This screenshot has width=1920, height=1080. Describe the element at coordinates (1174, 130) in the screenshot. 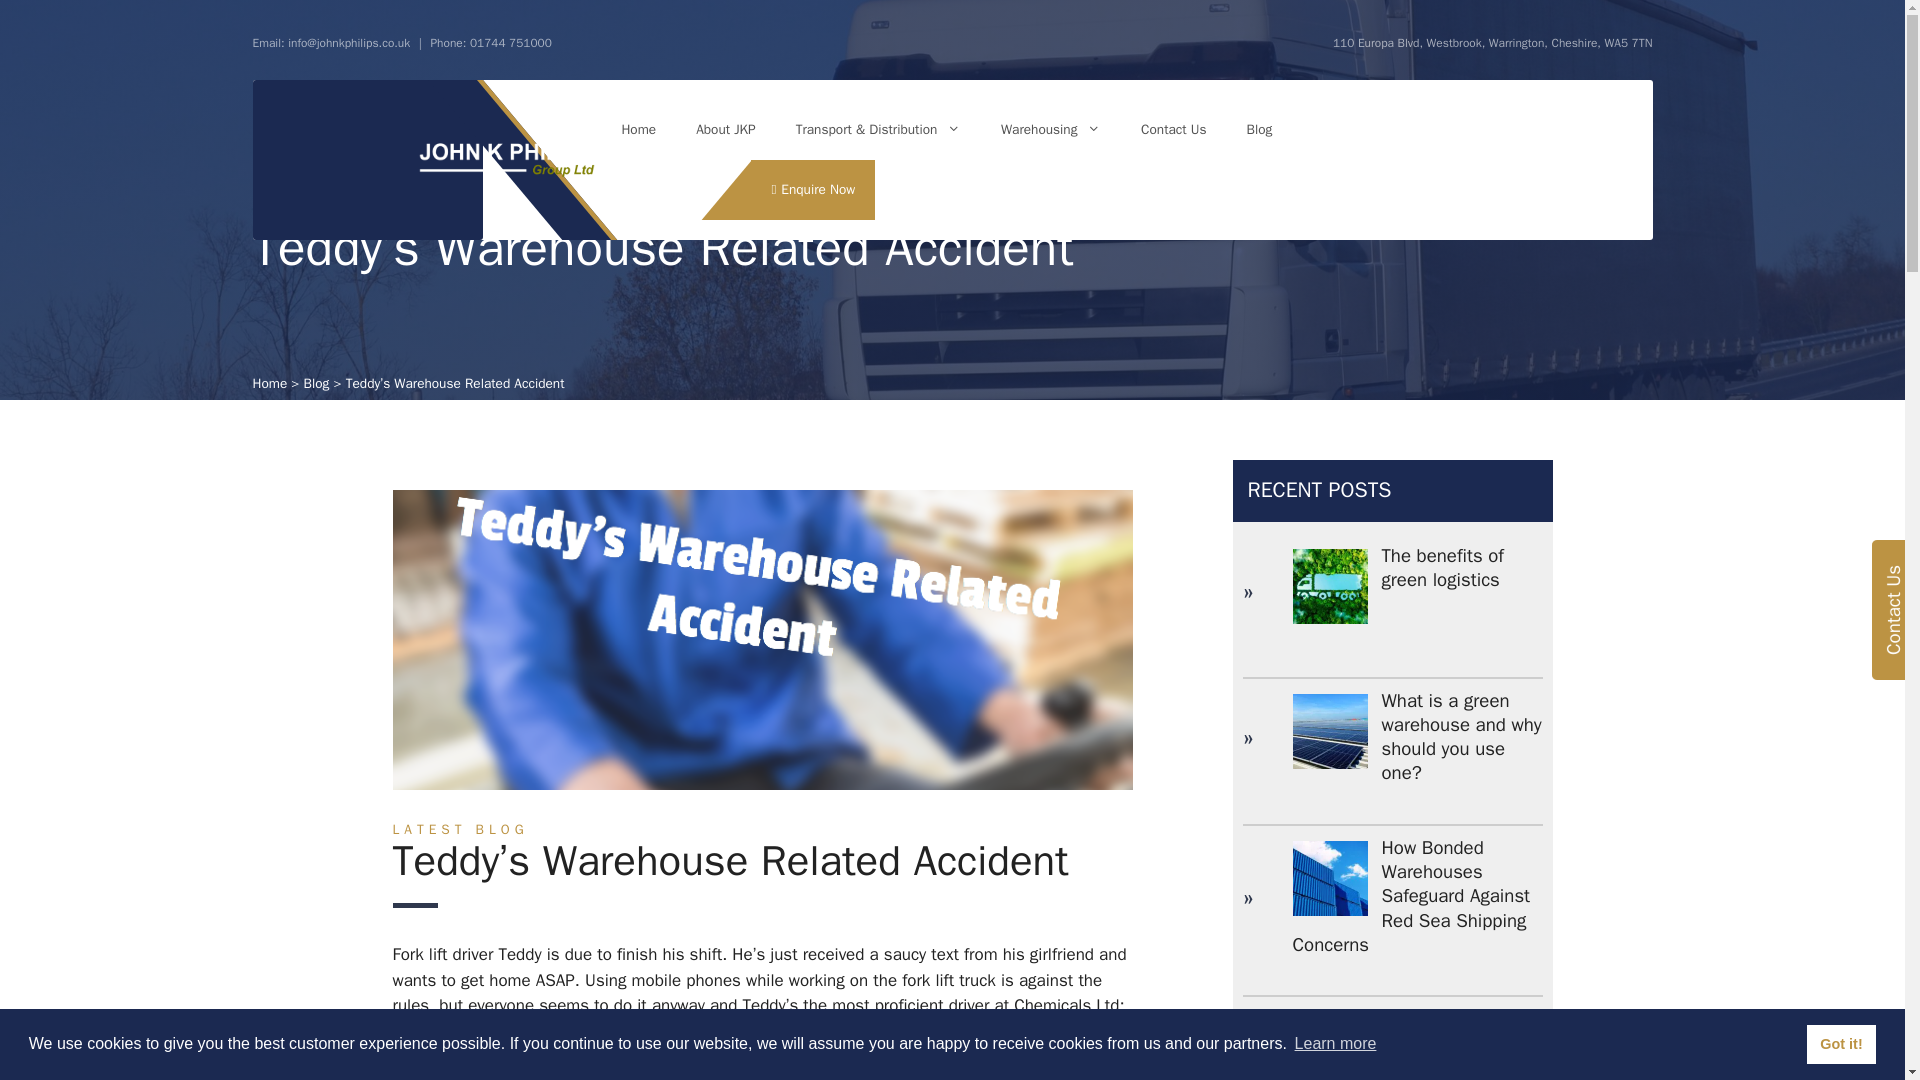

I see `Contact Us` at that location.